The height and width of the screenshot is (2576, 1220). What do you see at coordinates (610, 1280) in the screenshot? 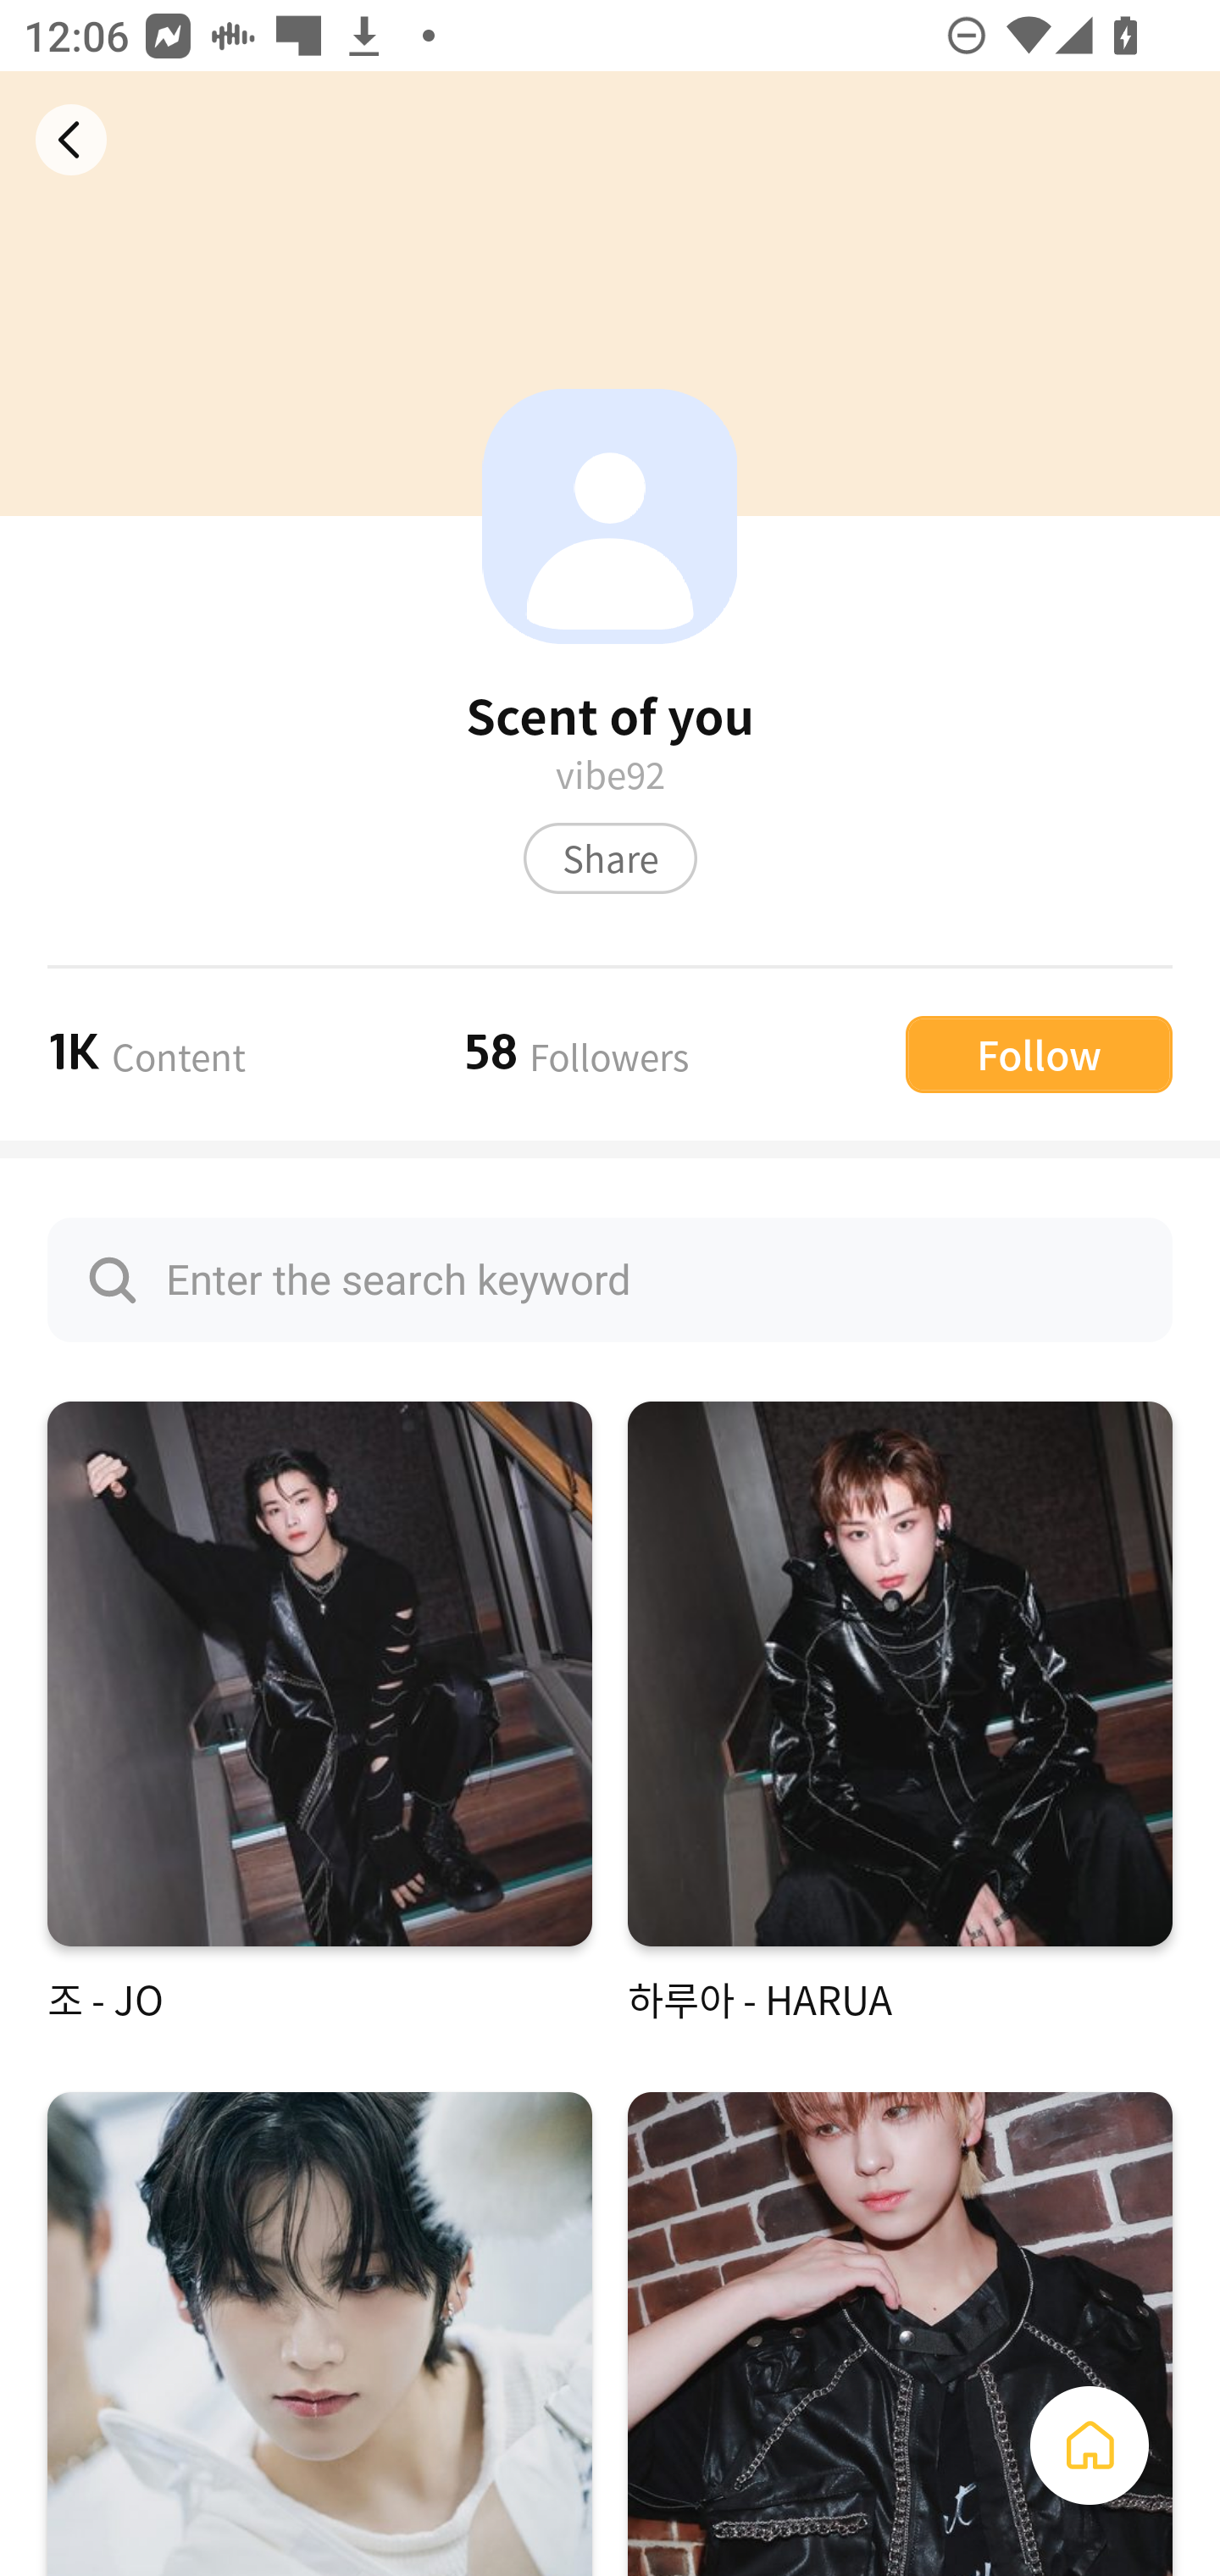
I see `Enter the search keyword` at bounding box center [610, 1280].